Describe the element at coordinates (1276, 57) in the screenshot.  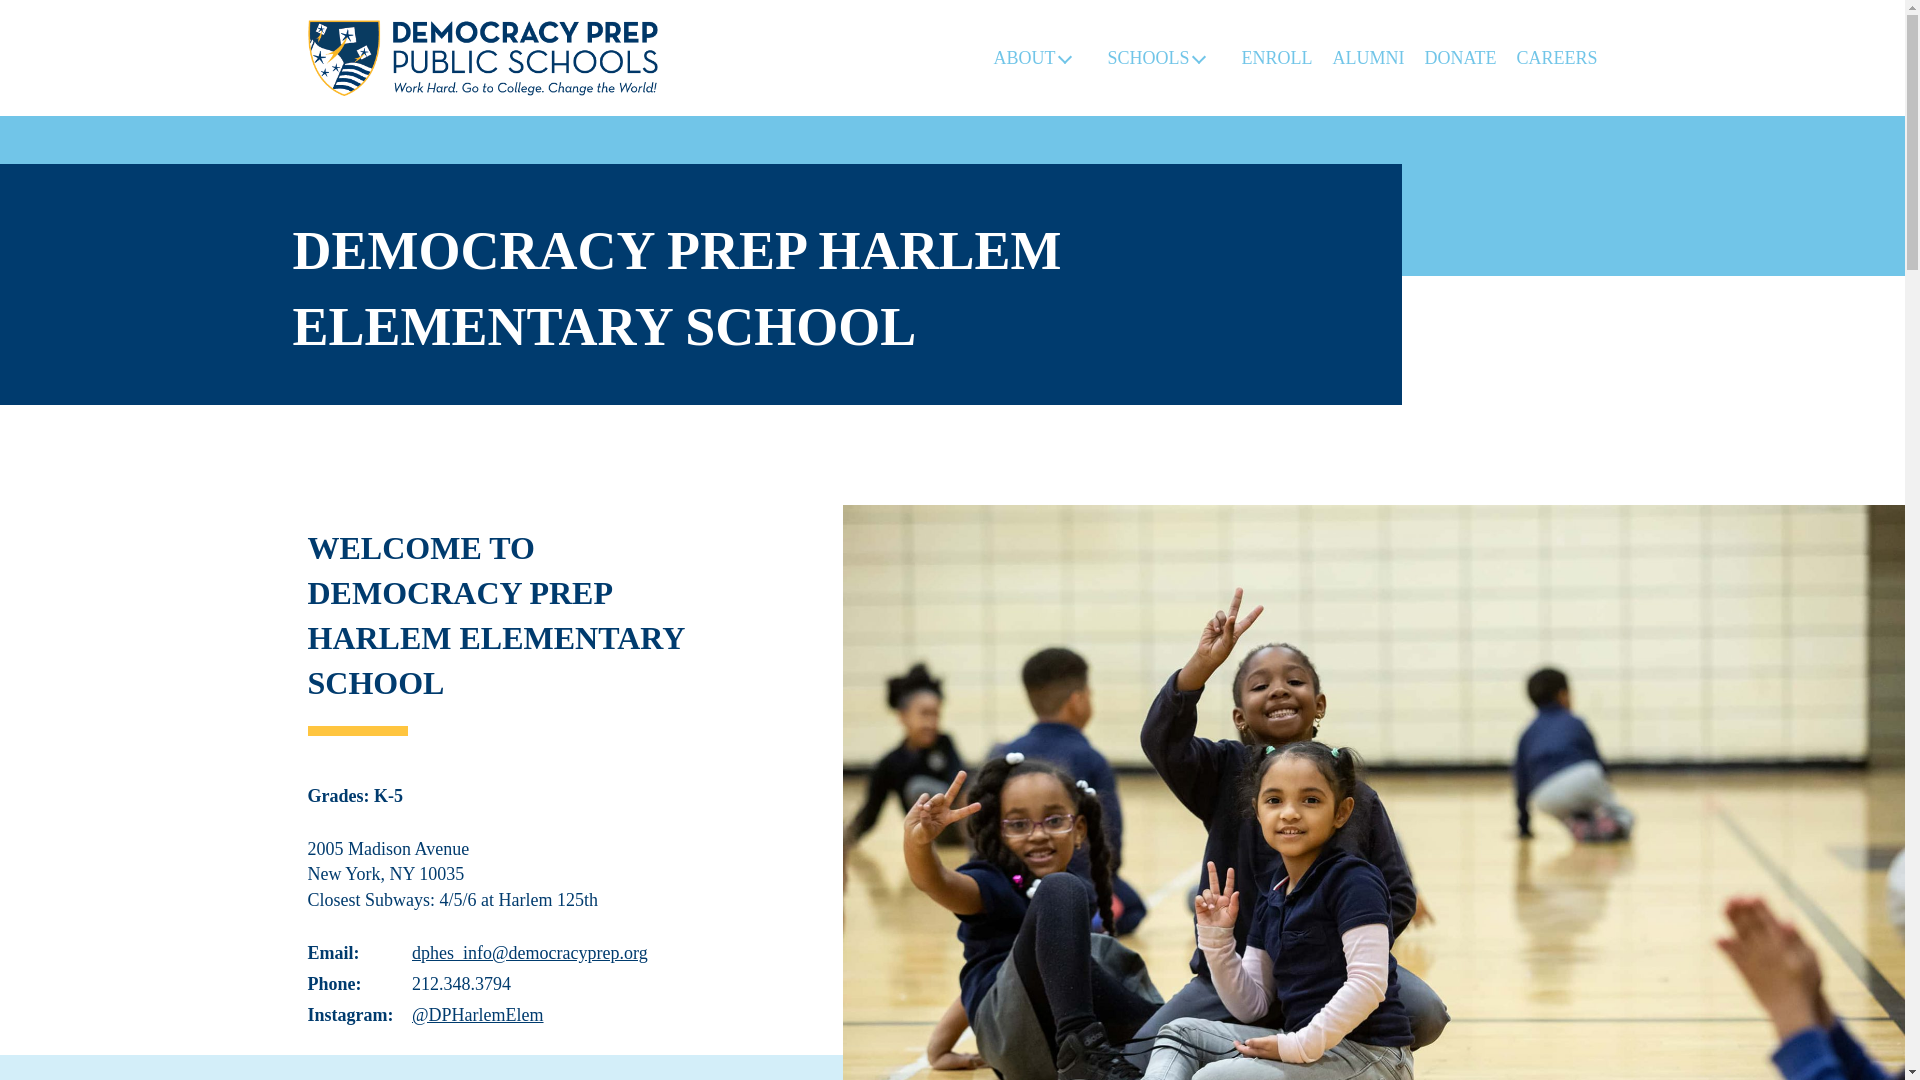
I see `ENROLL` at that location.